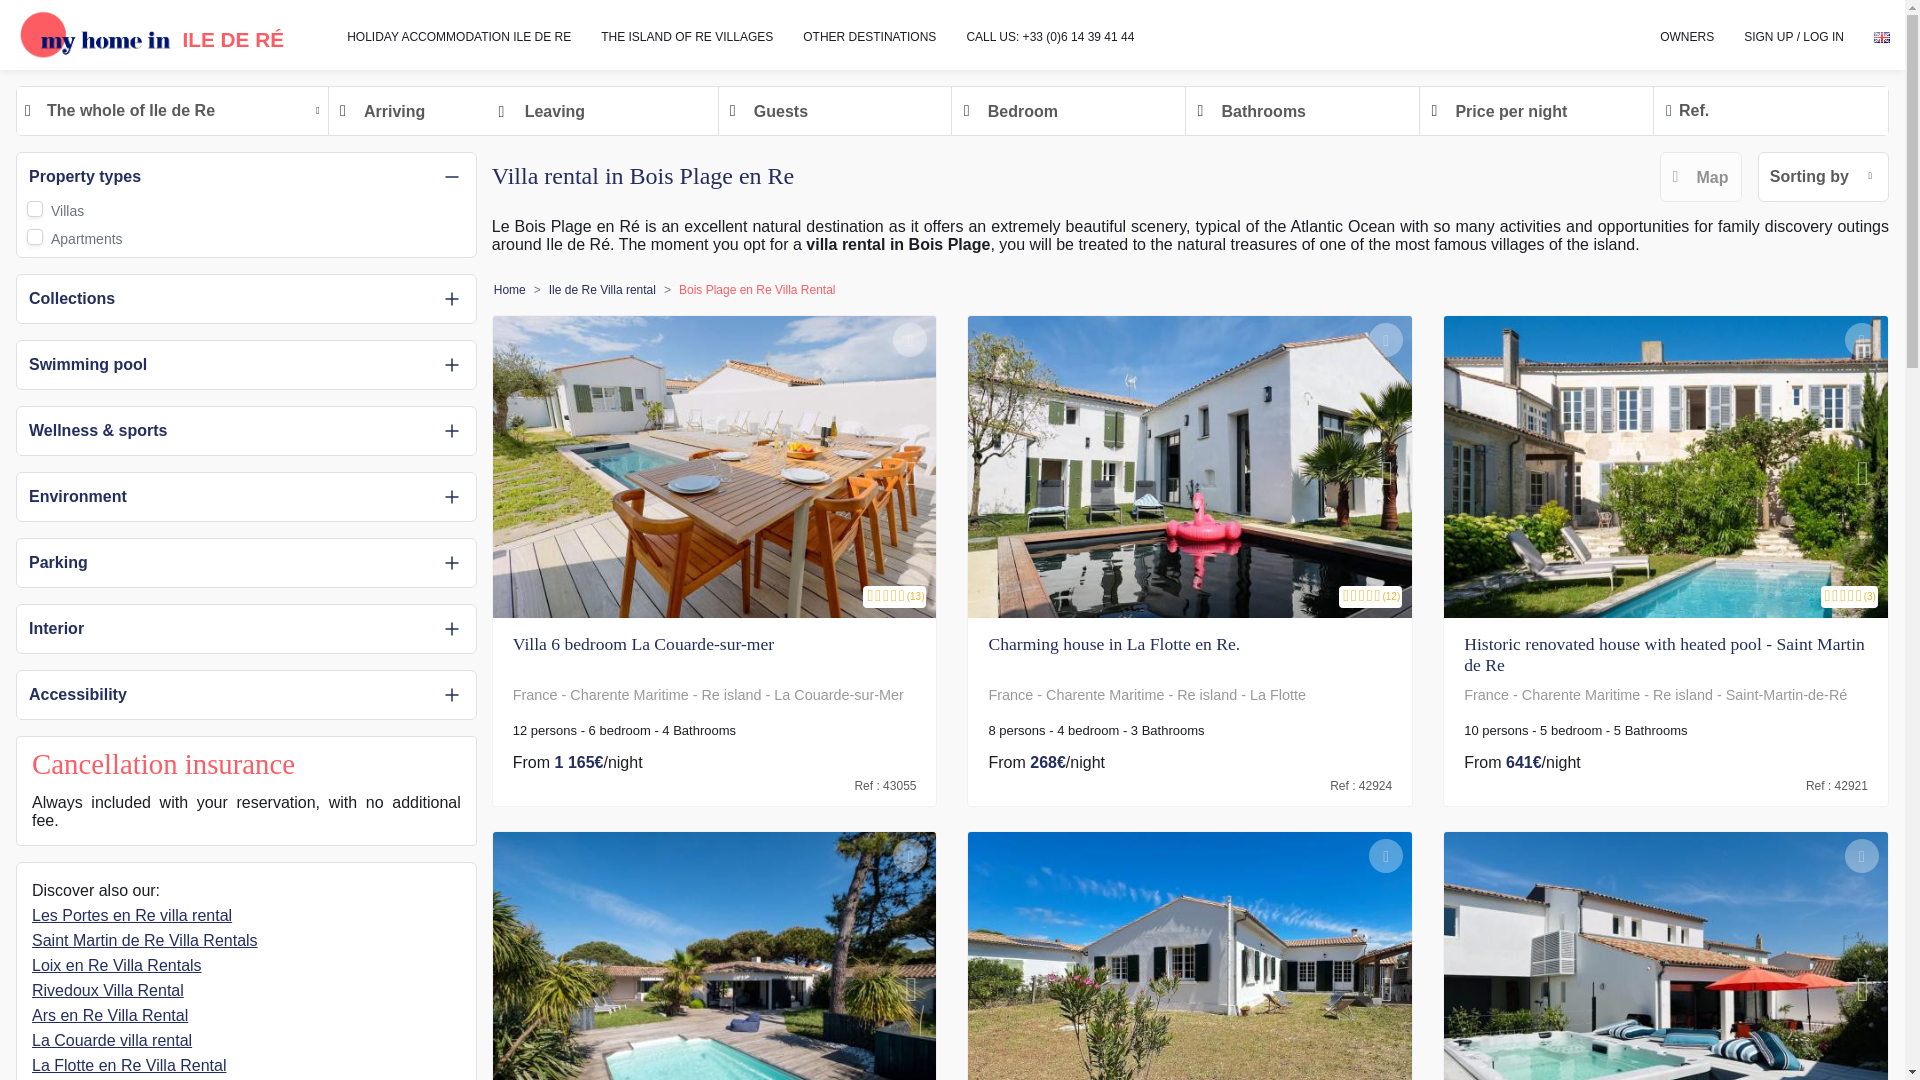 This screenshot has width=1920, height=1080. What do you see at coordinates (868, 35) in the screenshot?
I see `OTHER DESTINATIONS` at bounding box center [868, 35].